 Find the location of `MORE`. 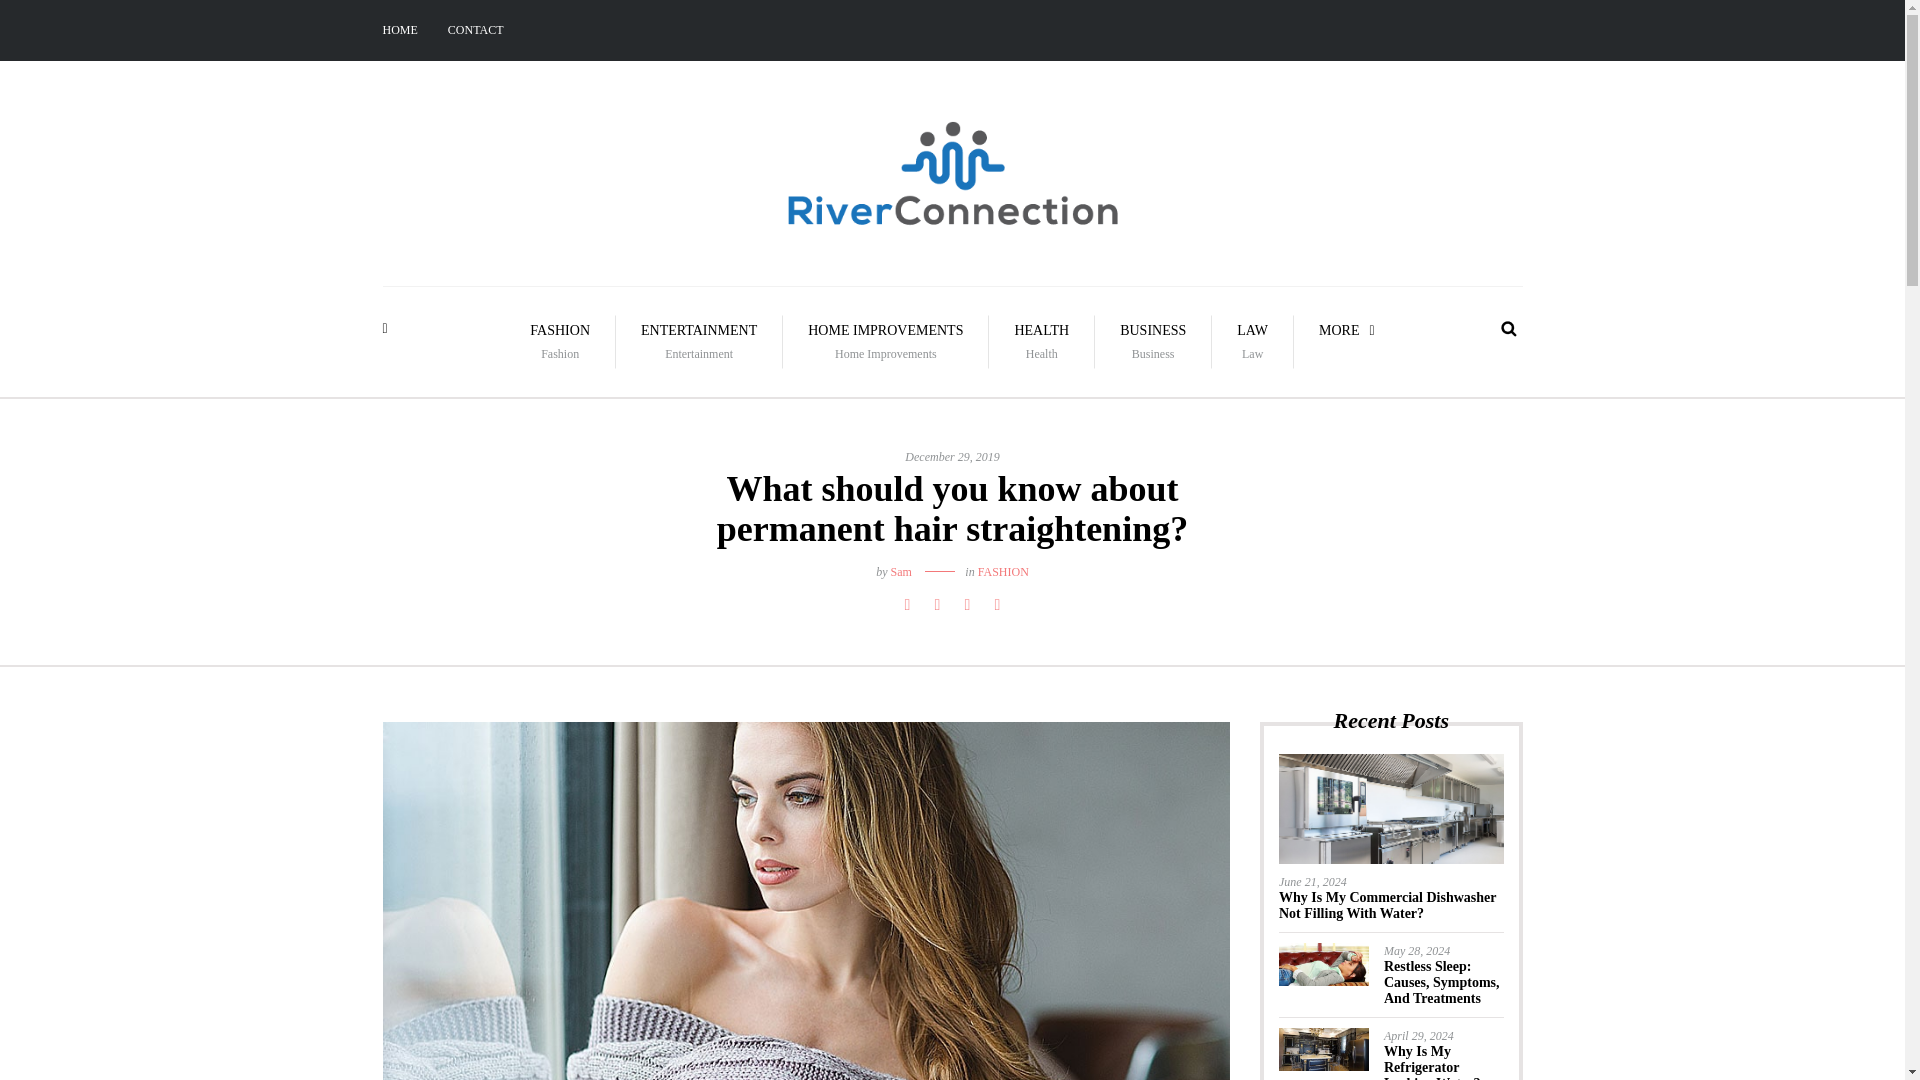

MORE is located at coordinates (936, 604).